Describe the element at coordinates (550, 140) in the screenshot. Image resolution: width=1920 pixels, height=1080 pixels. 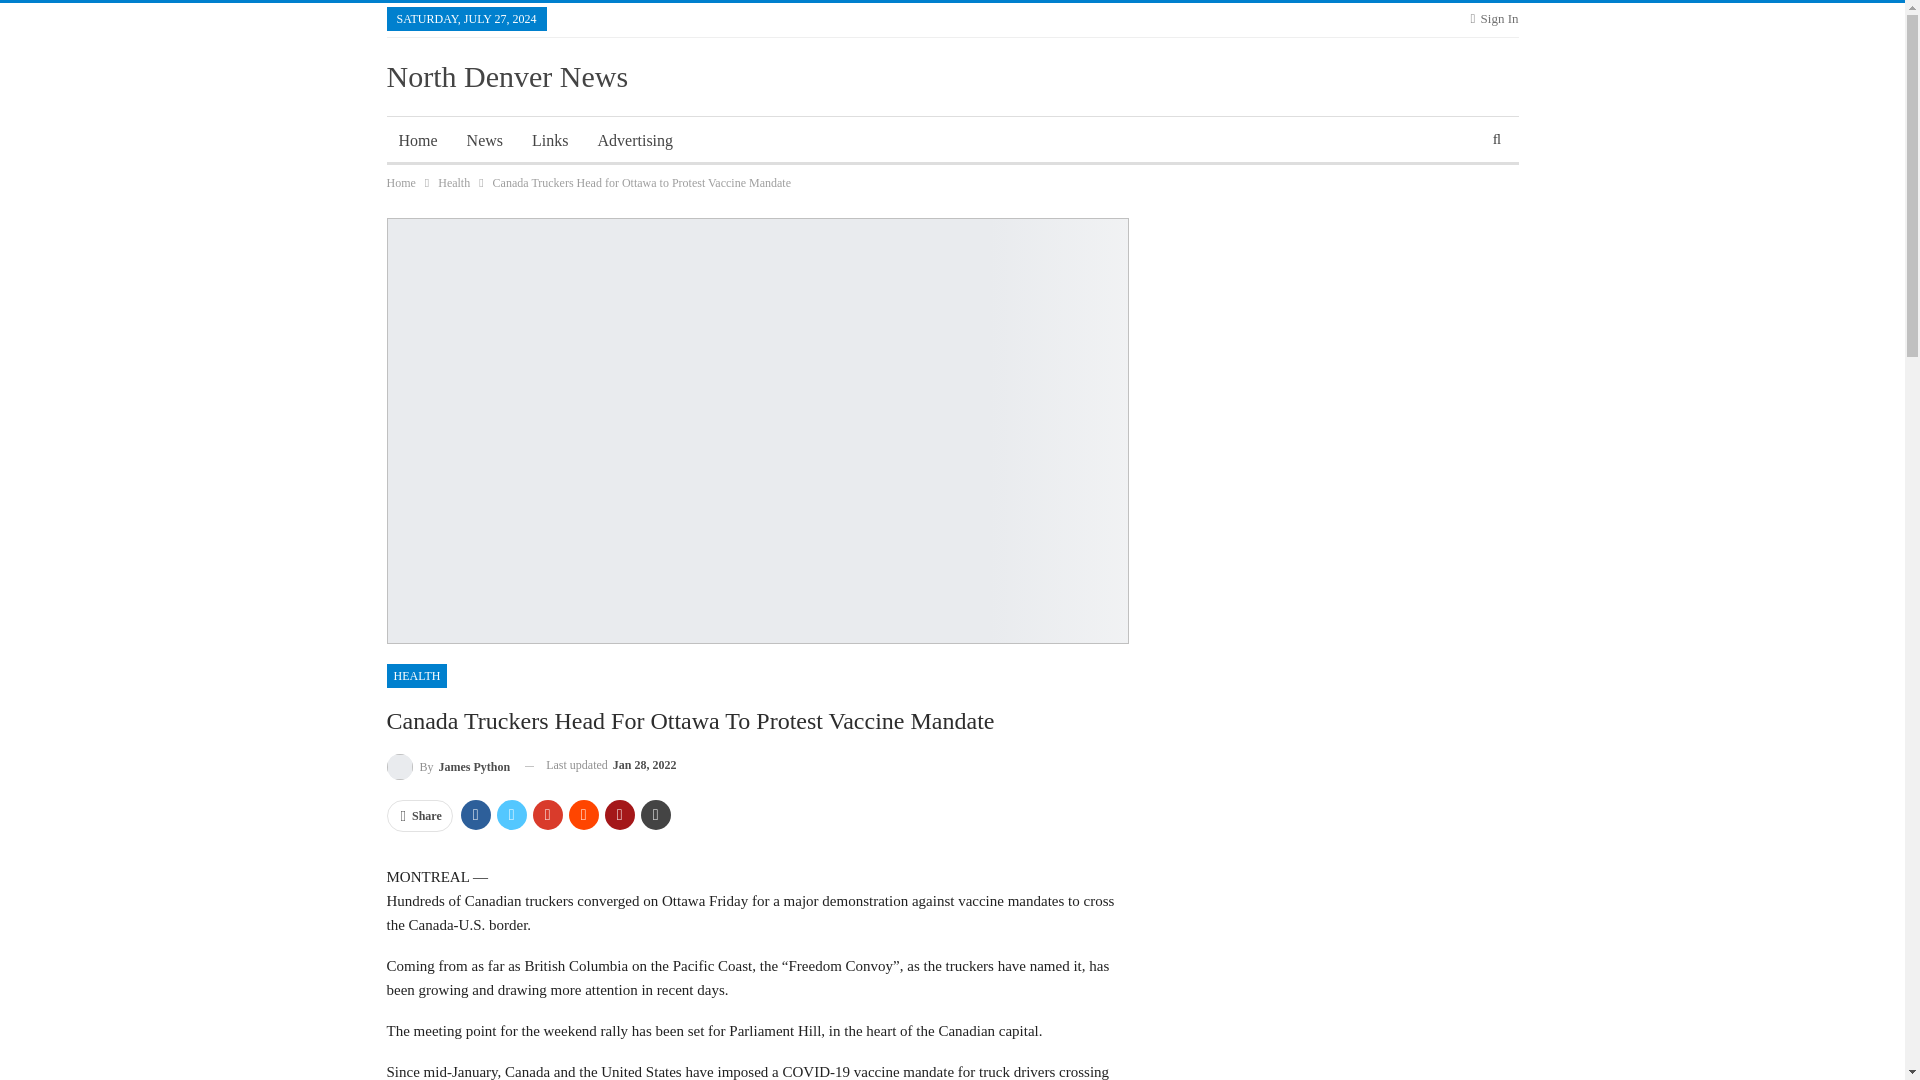
I see `Links` at that location.